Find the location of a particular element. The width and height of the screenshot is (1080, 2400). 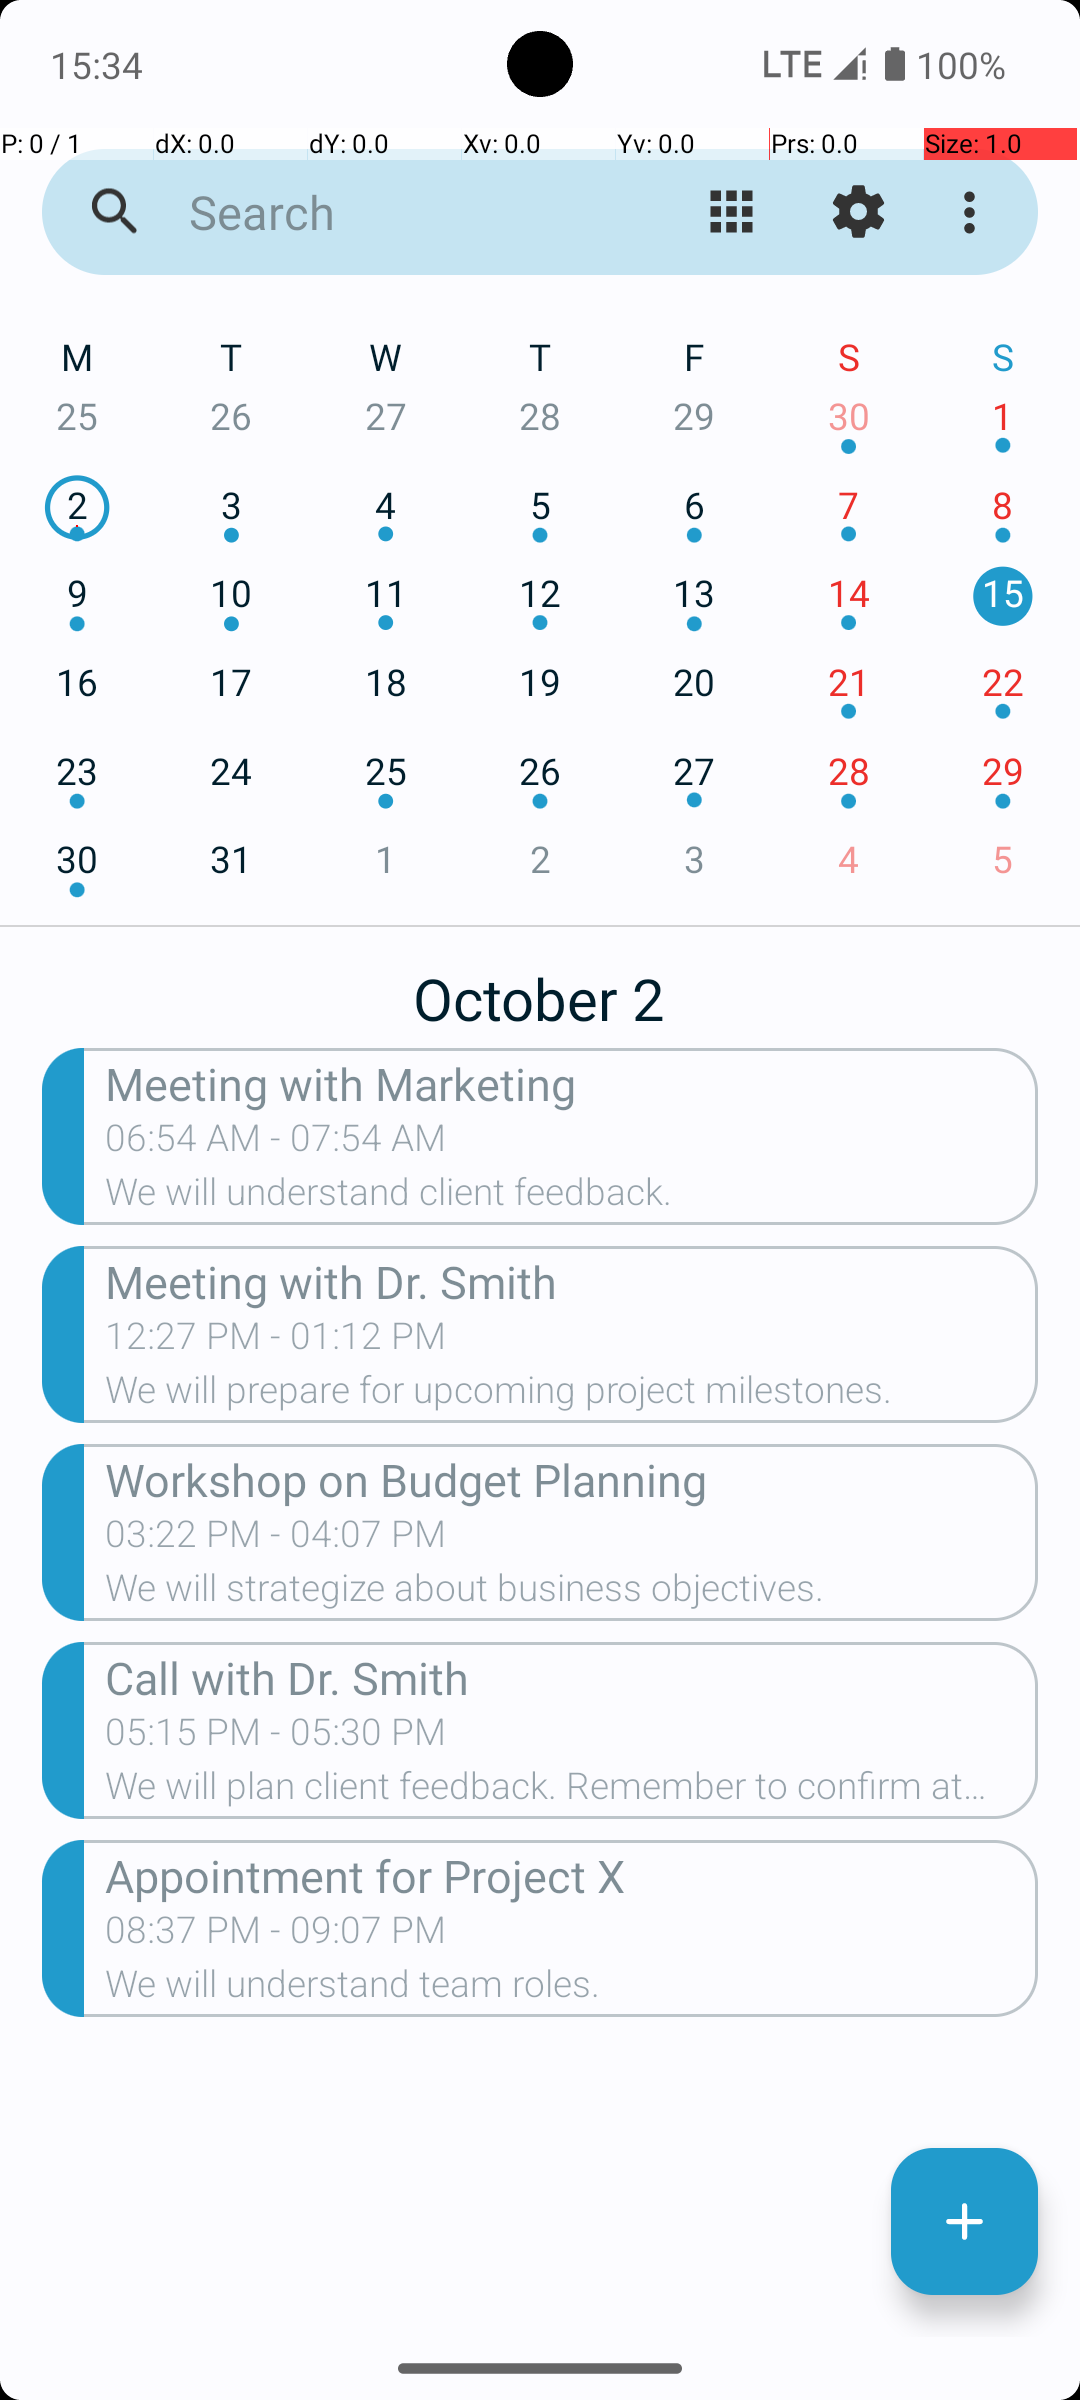

We will prepare for upcoming project milestones. is located at coordinates (572, 1396).